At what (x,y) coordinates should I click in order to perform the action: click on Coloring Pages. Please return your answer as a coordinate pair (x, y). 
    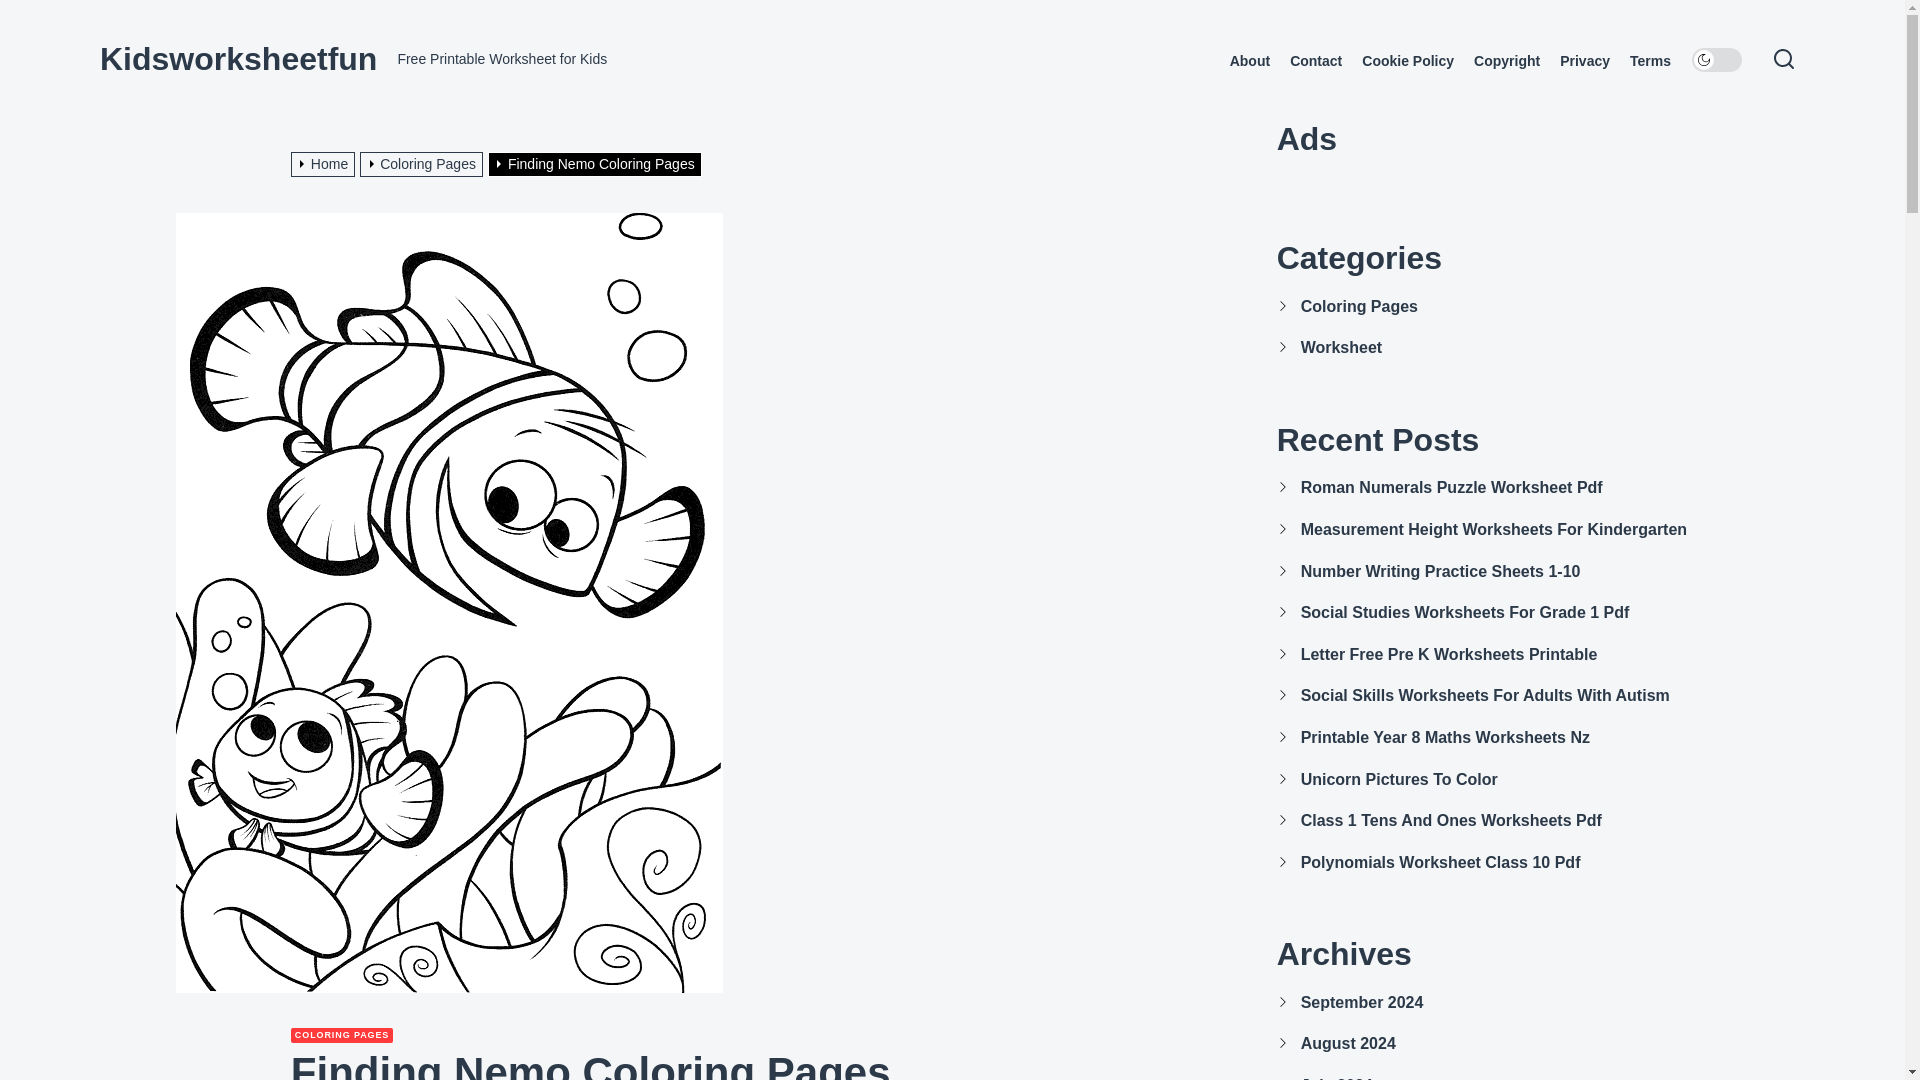
    Looking at the image, I should click on (424, 163).